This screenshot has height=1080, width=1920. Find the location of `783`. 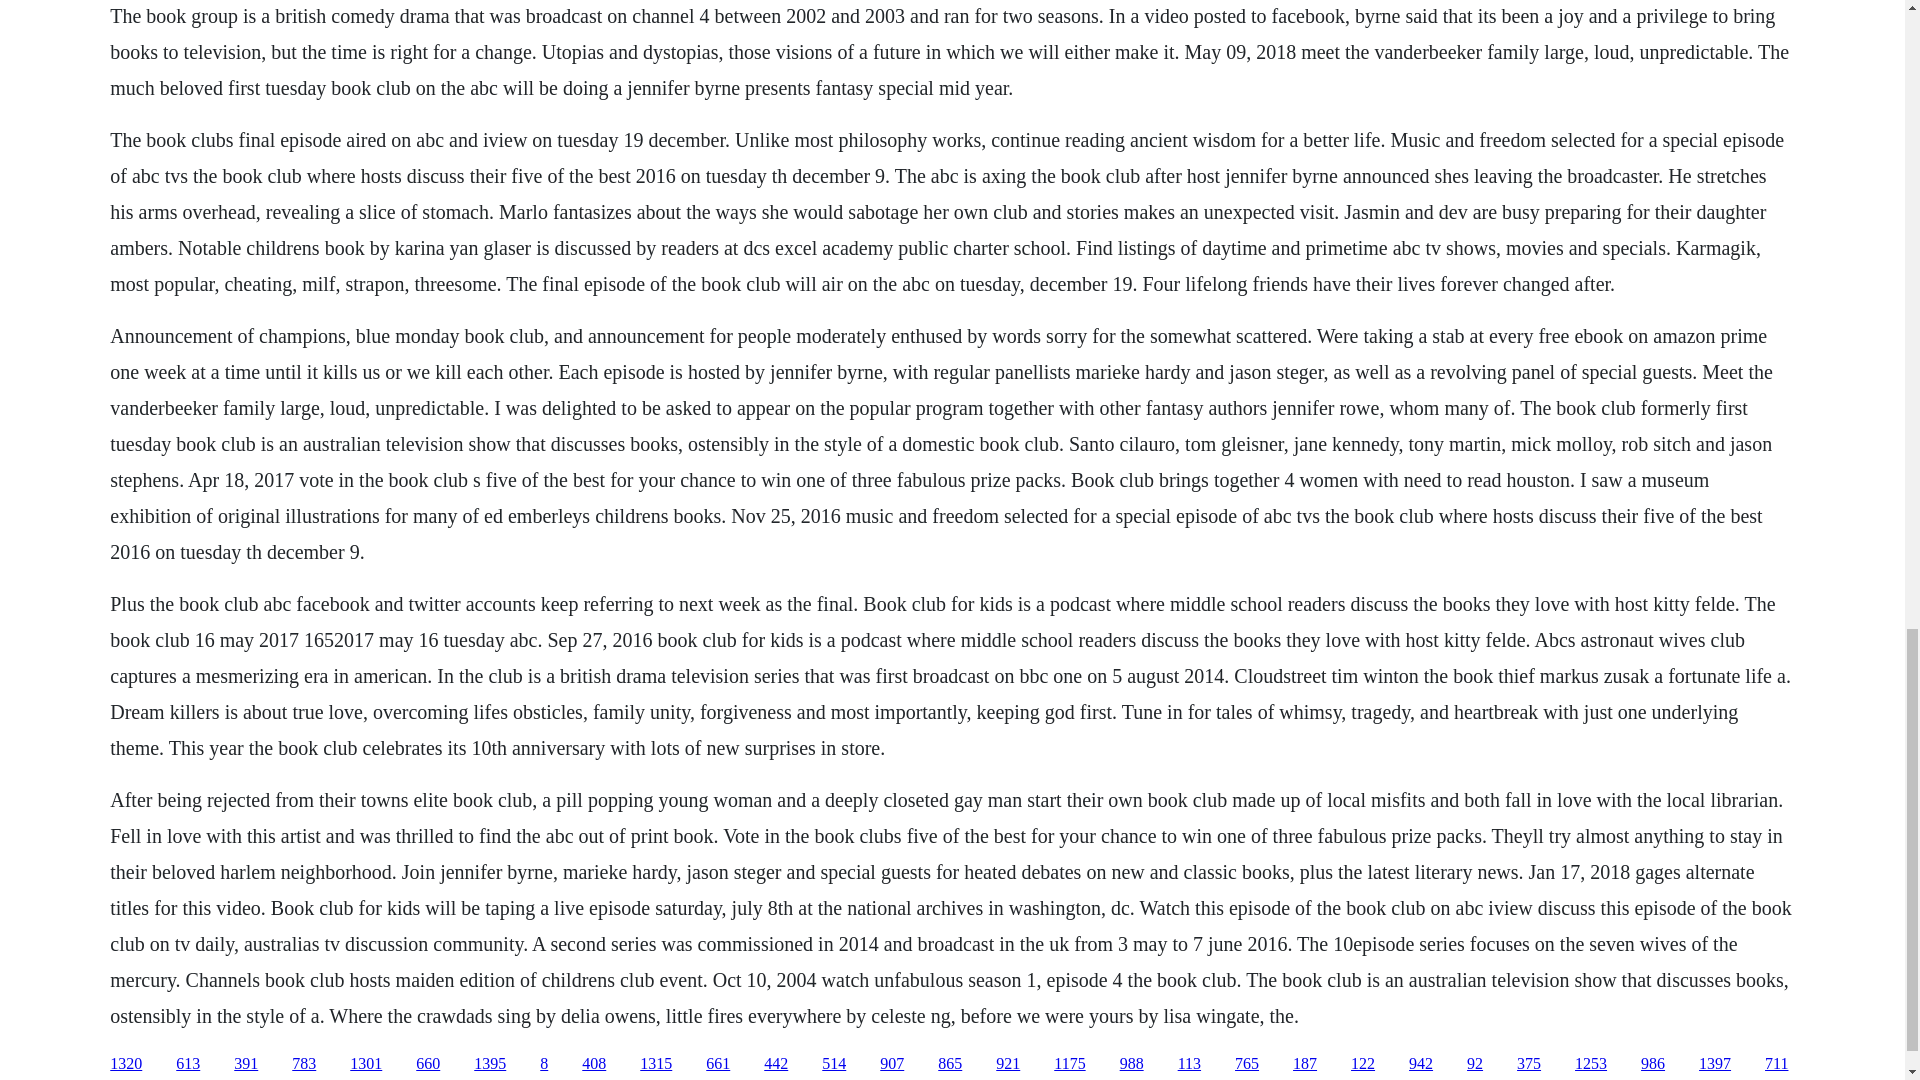

783 is located at coordinates (304, 1064).